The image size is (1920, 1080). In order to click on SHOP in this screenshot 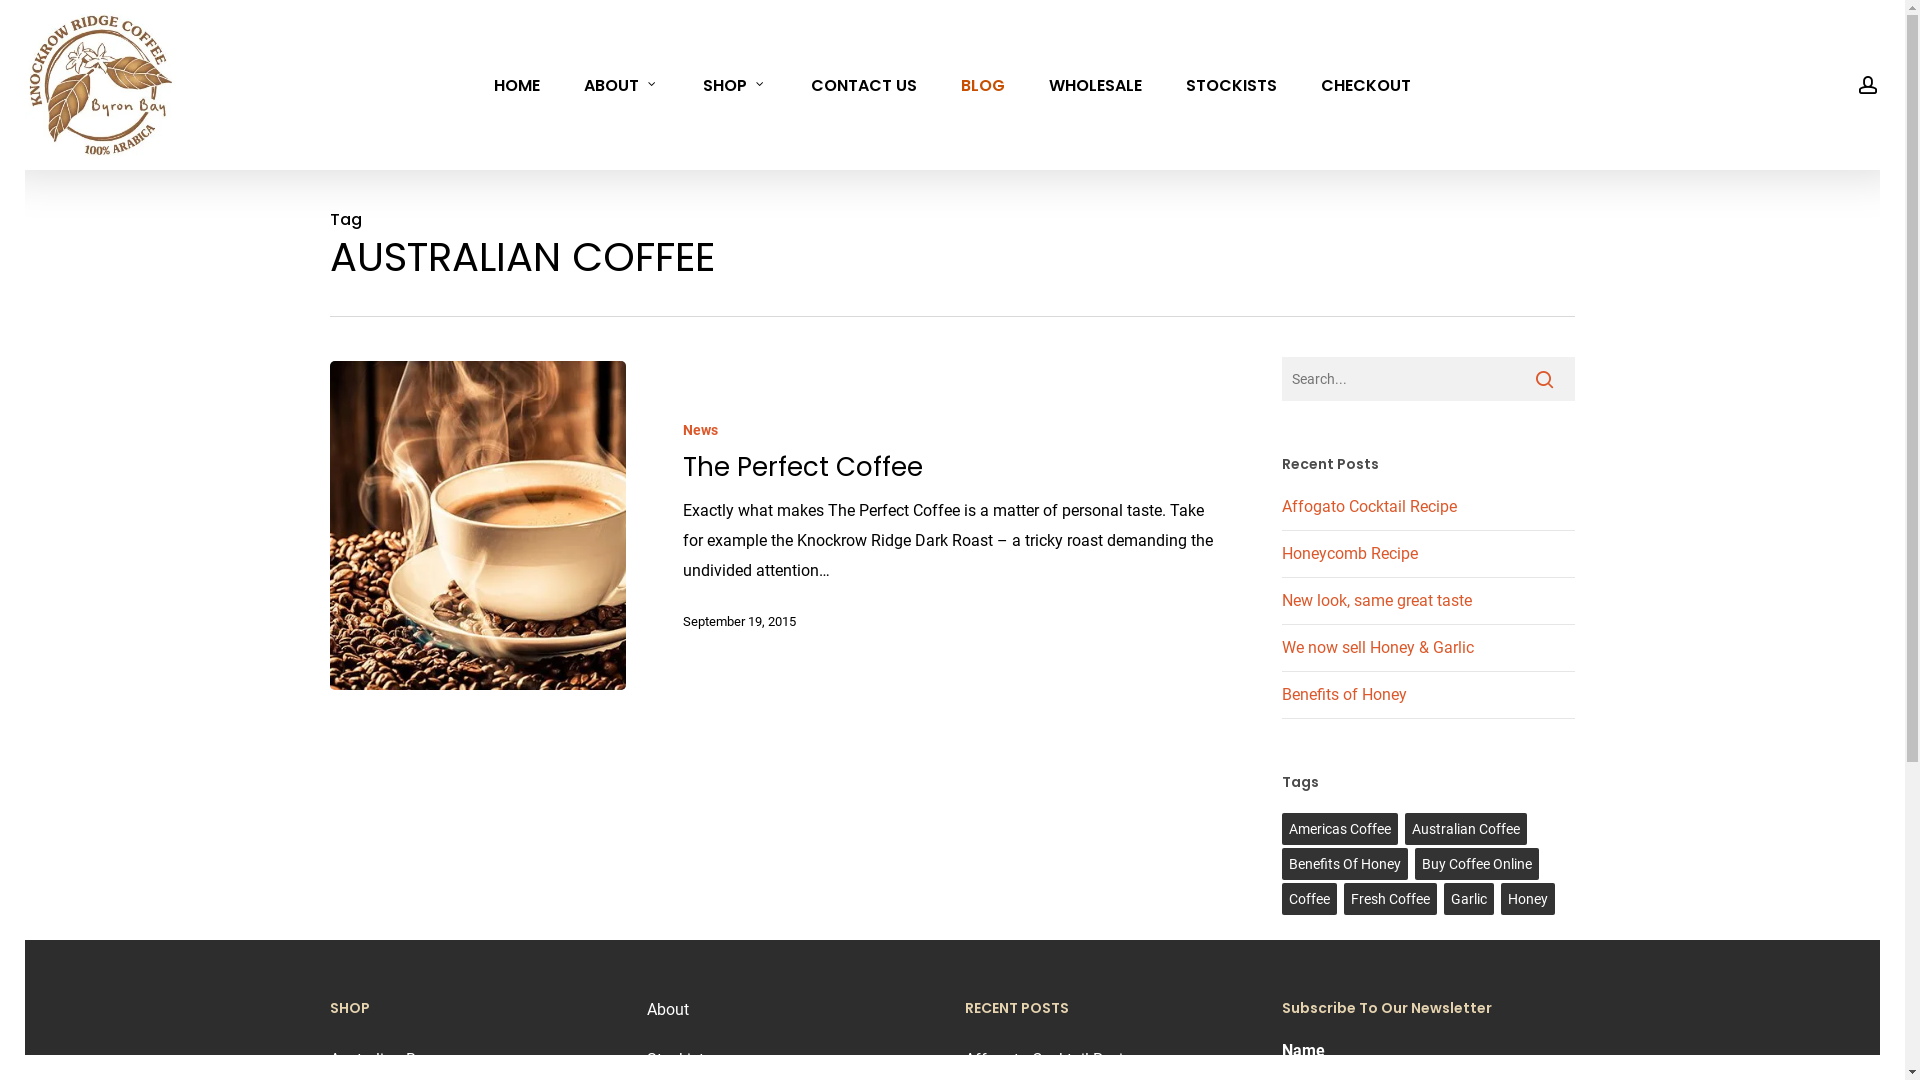, I will do `click(735, 84)`.